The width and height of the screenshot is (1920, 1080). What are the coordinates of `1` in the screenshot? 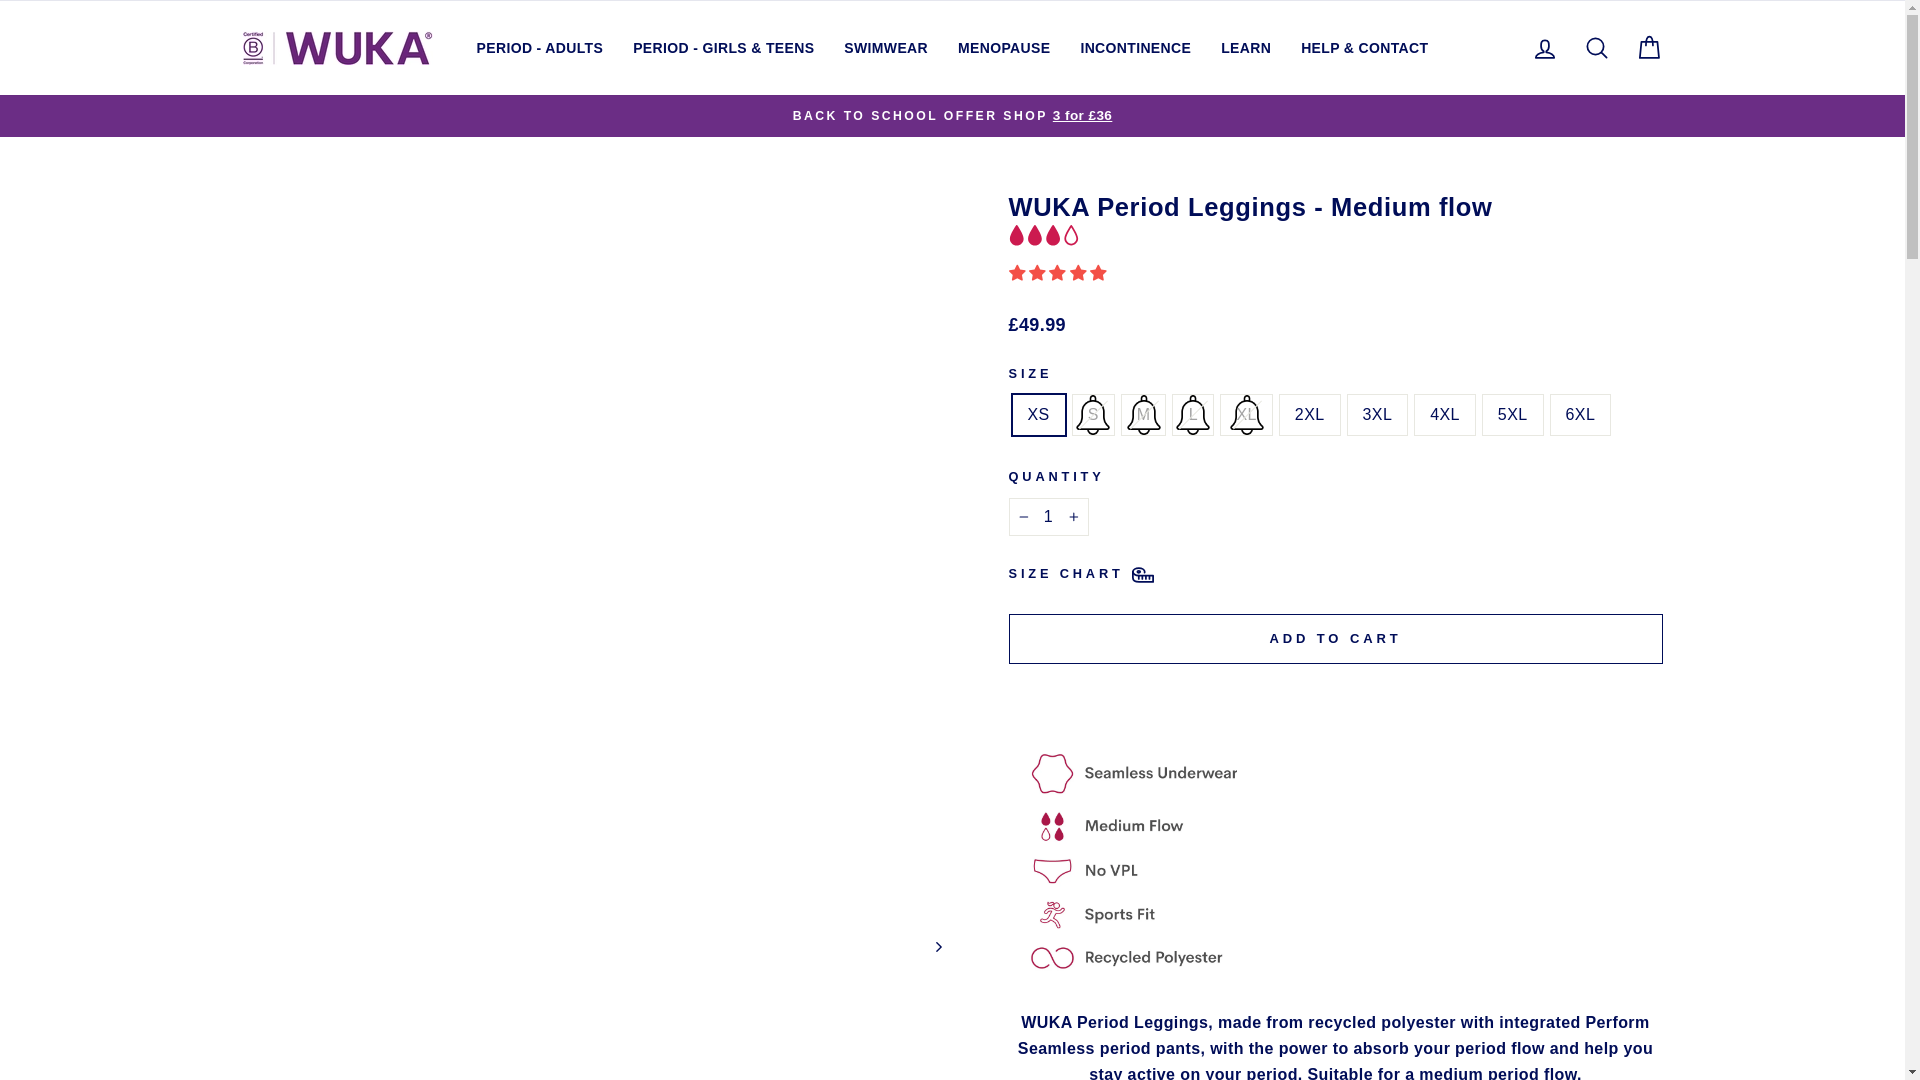 It's located at (1048, 516).